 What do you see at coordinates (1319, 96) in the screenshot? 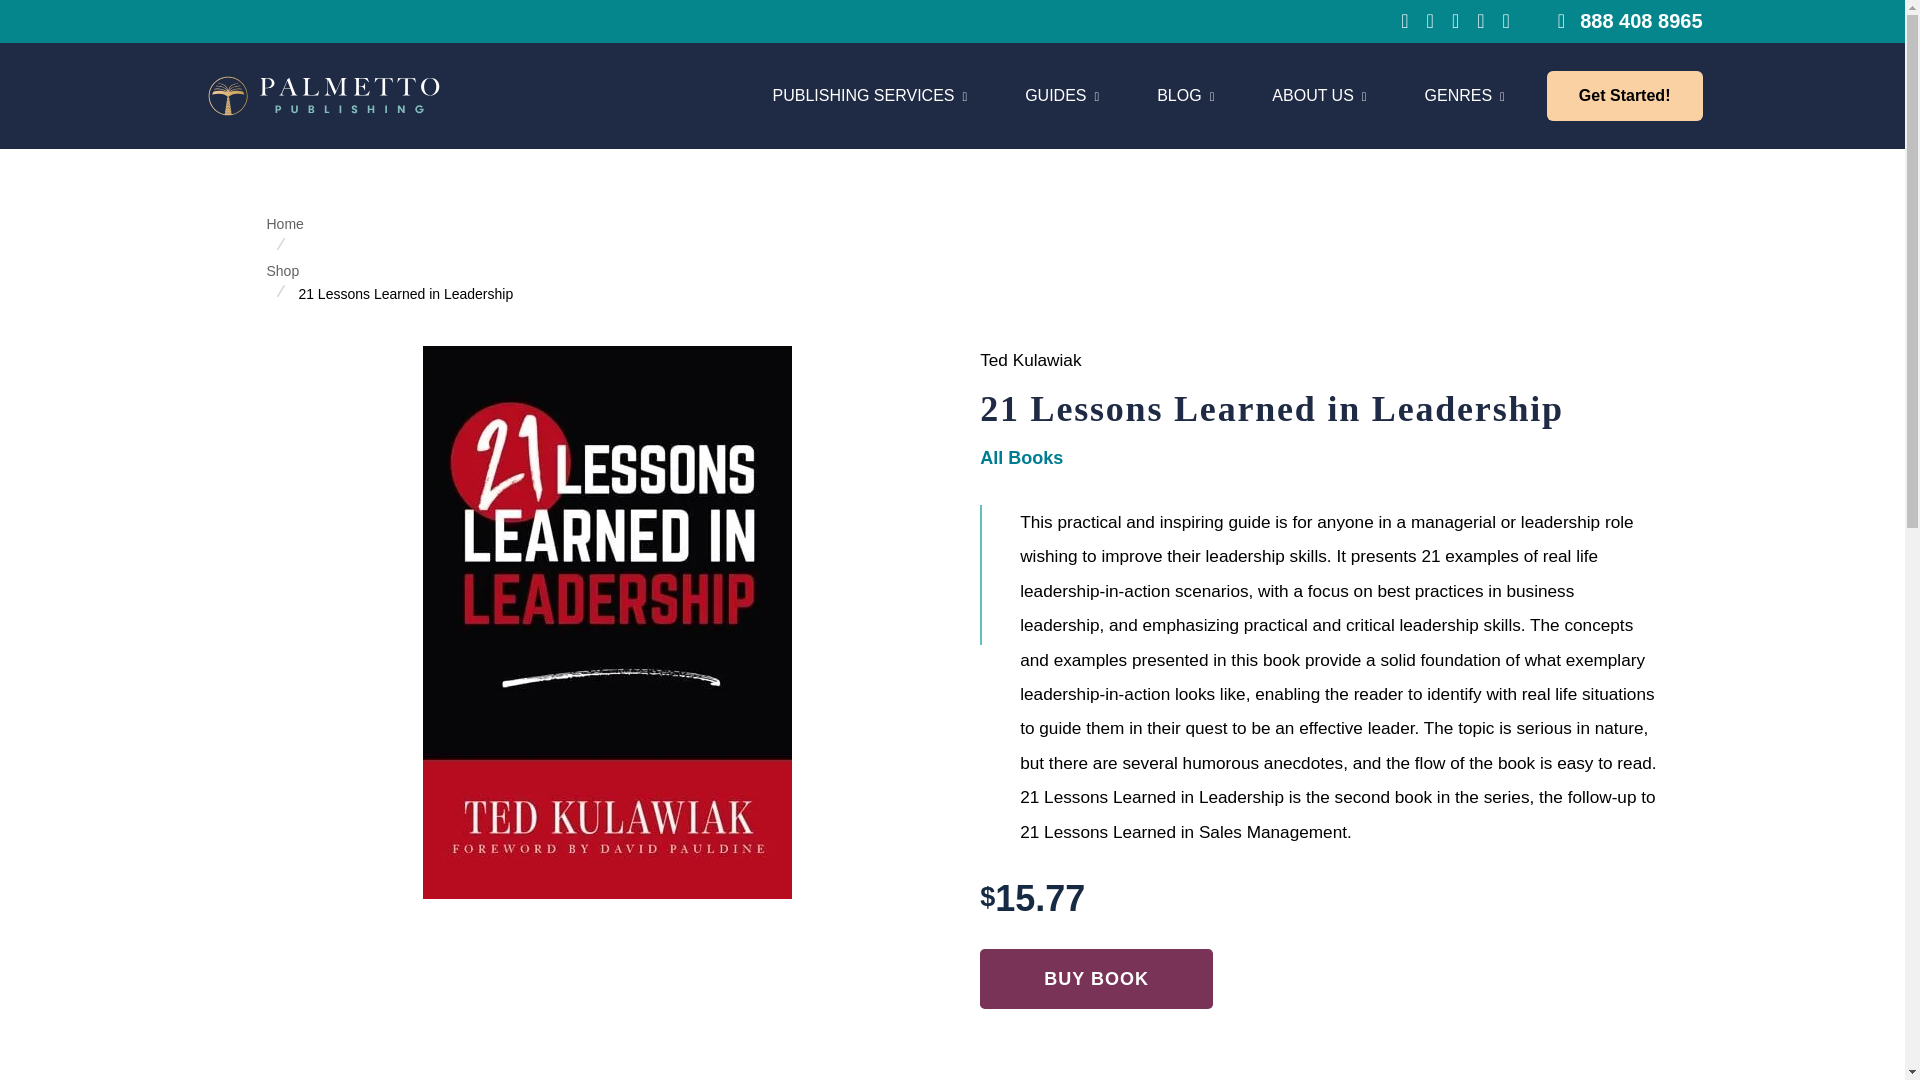
I see `ABOUT US` at bounding box center [1319, 96].